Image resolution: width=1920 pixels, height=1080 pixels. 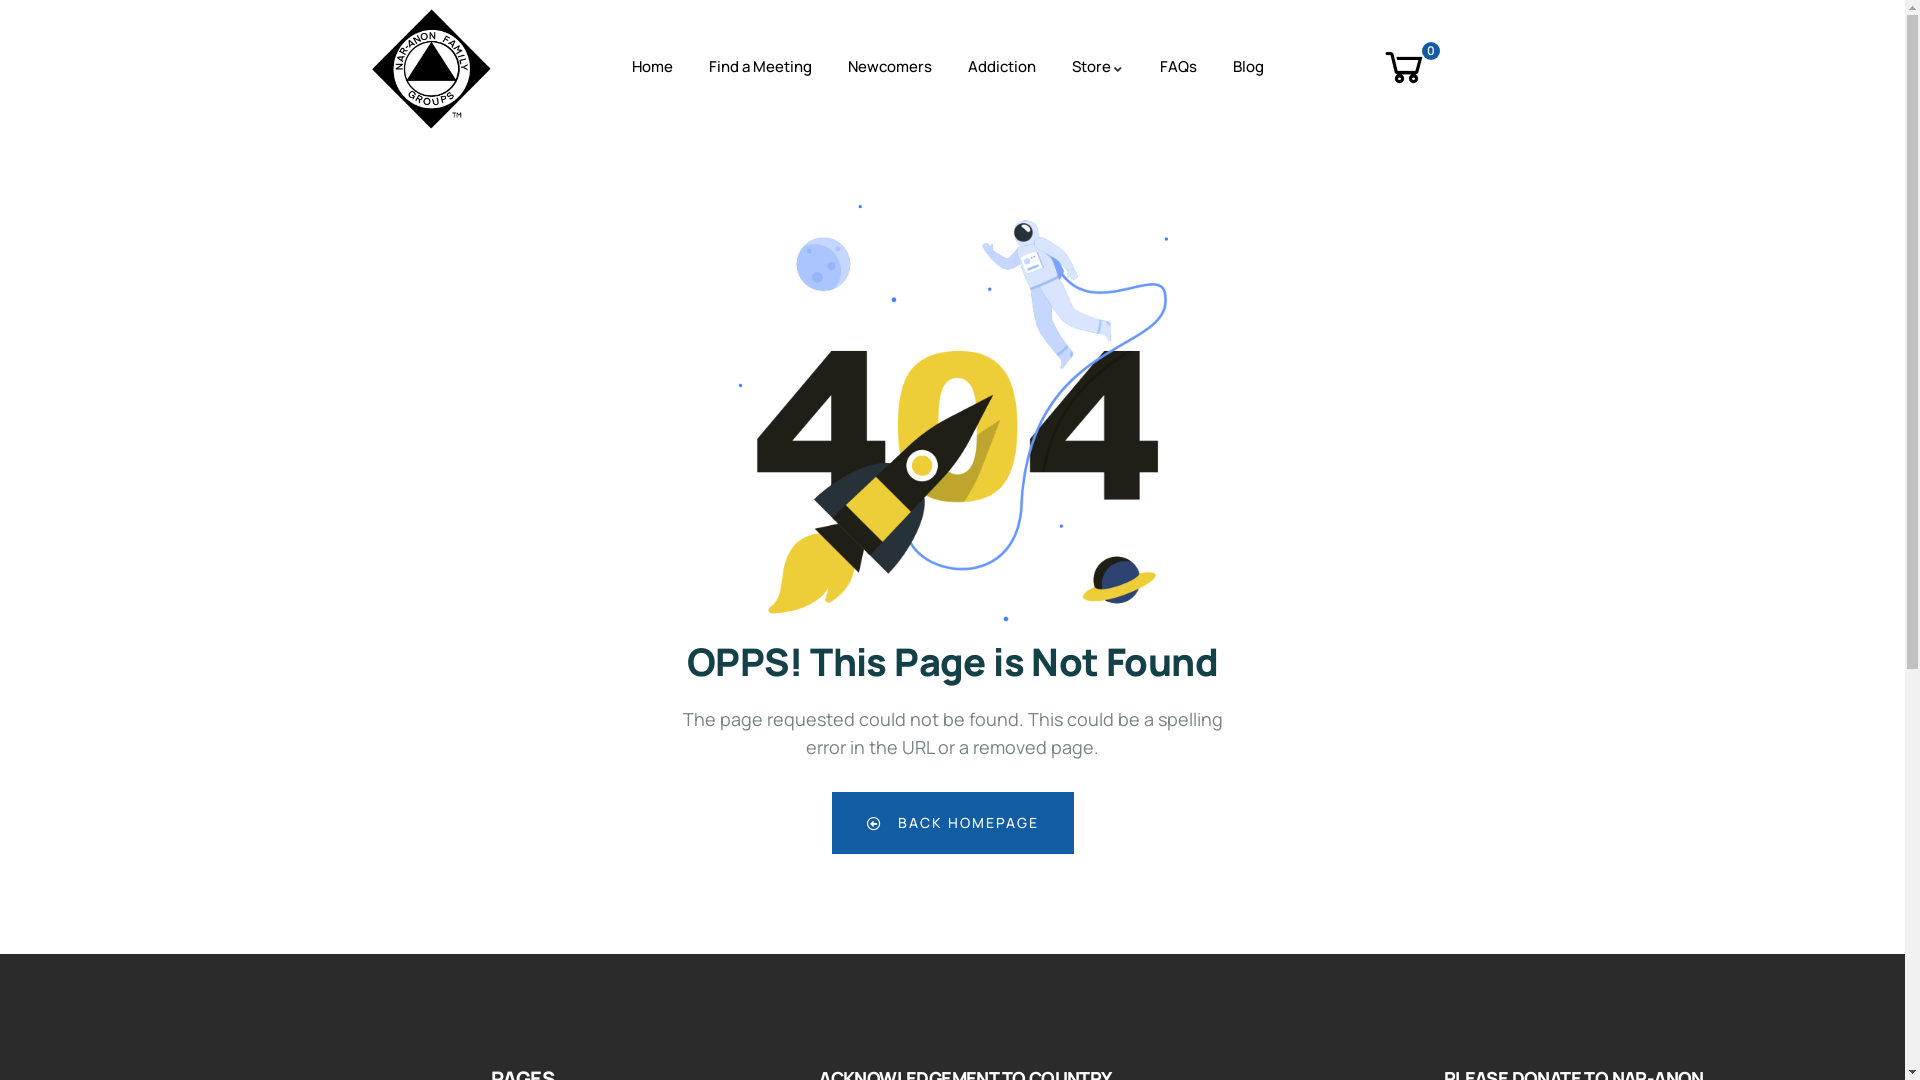 I want to click on Store, so click(x=1098, y=68).